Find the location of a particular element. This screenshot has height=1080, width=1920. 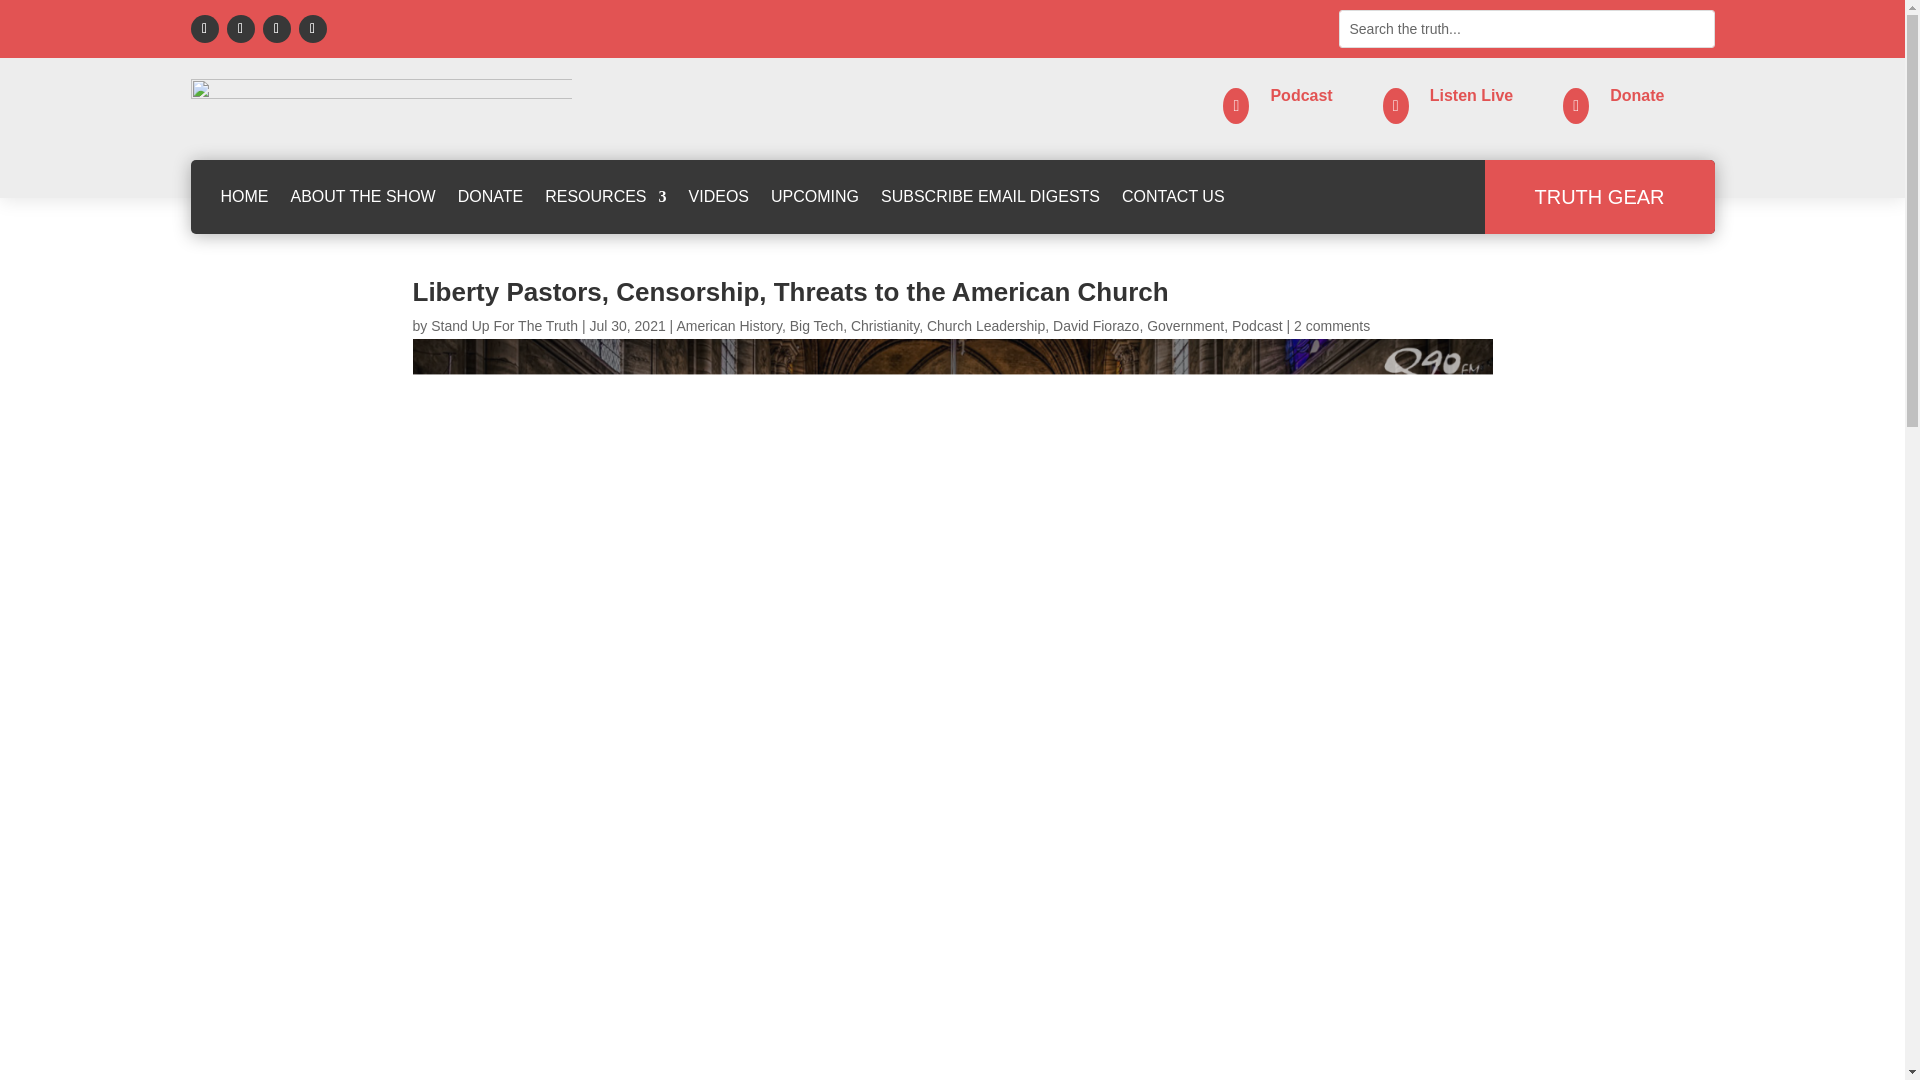

Government is located at coordinates (1185, 325).